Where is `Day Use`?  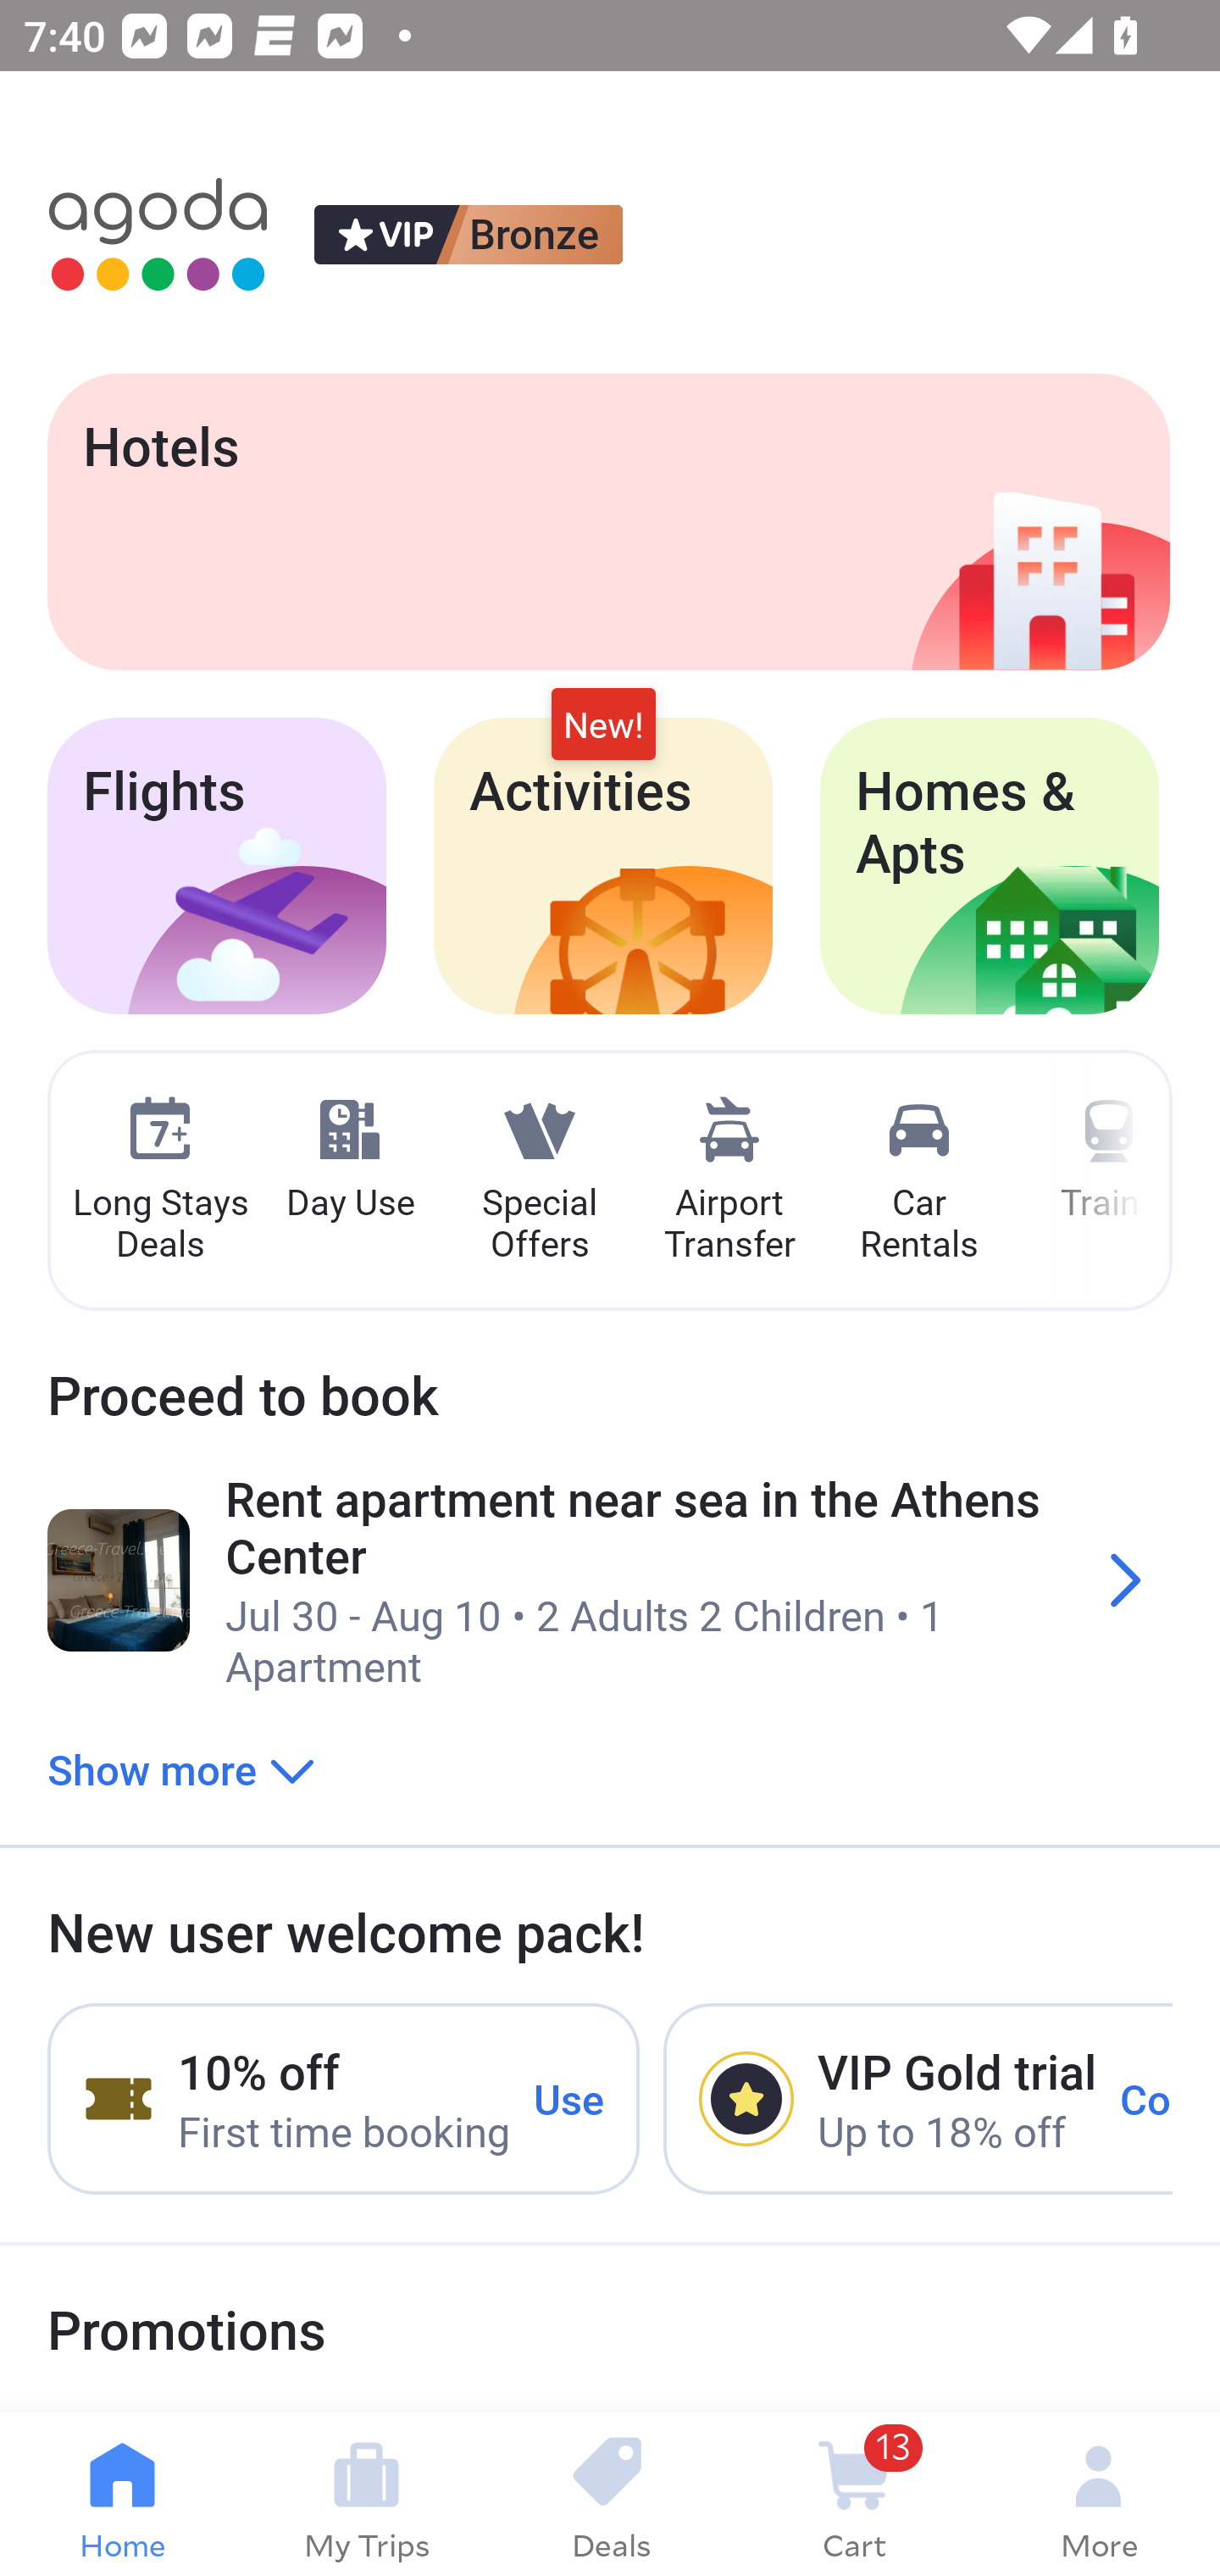 Day Use is located at coordinates (350, 1160).